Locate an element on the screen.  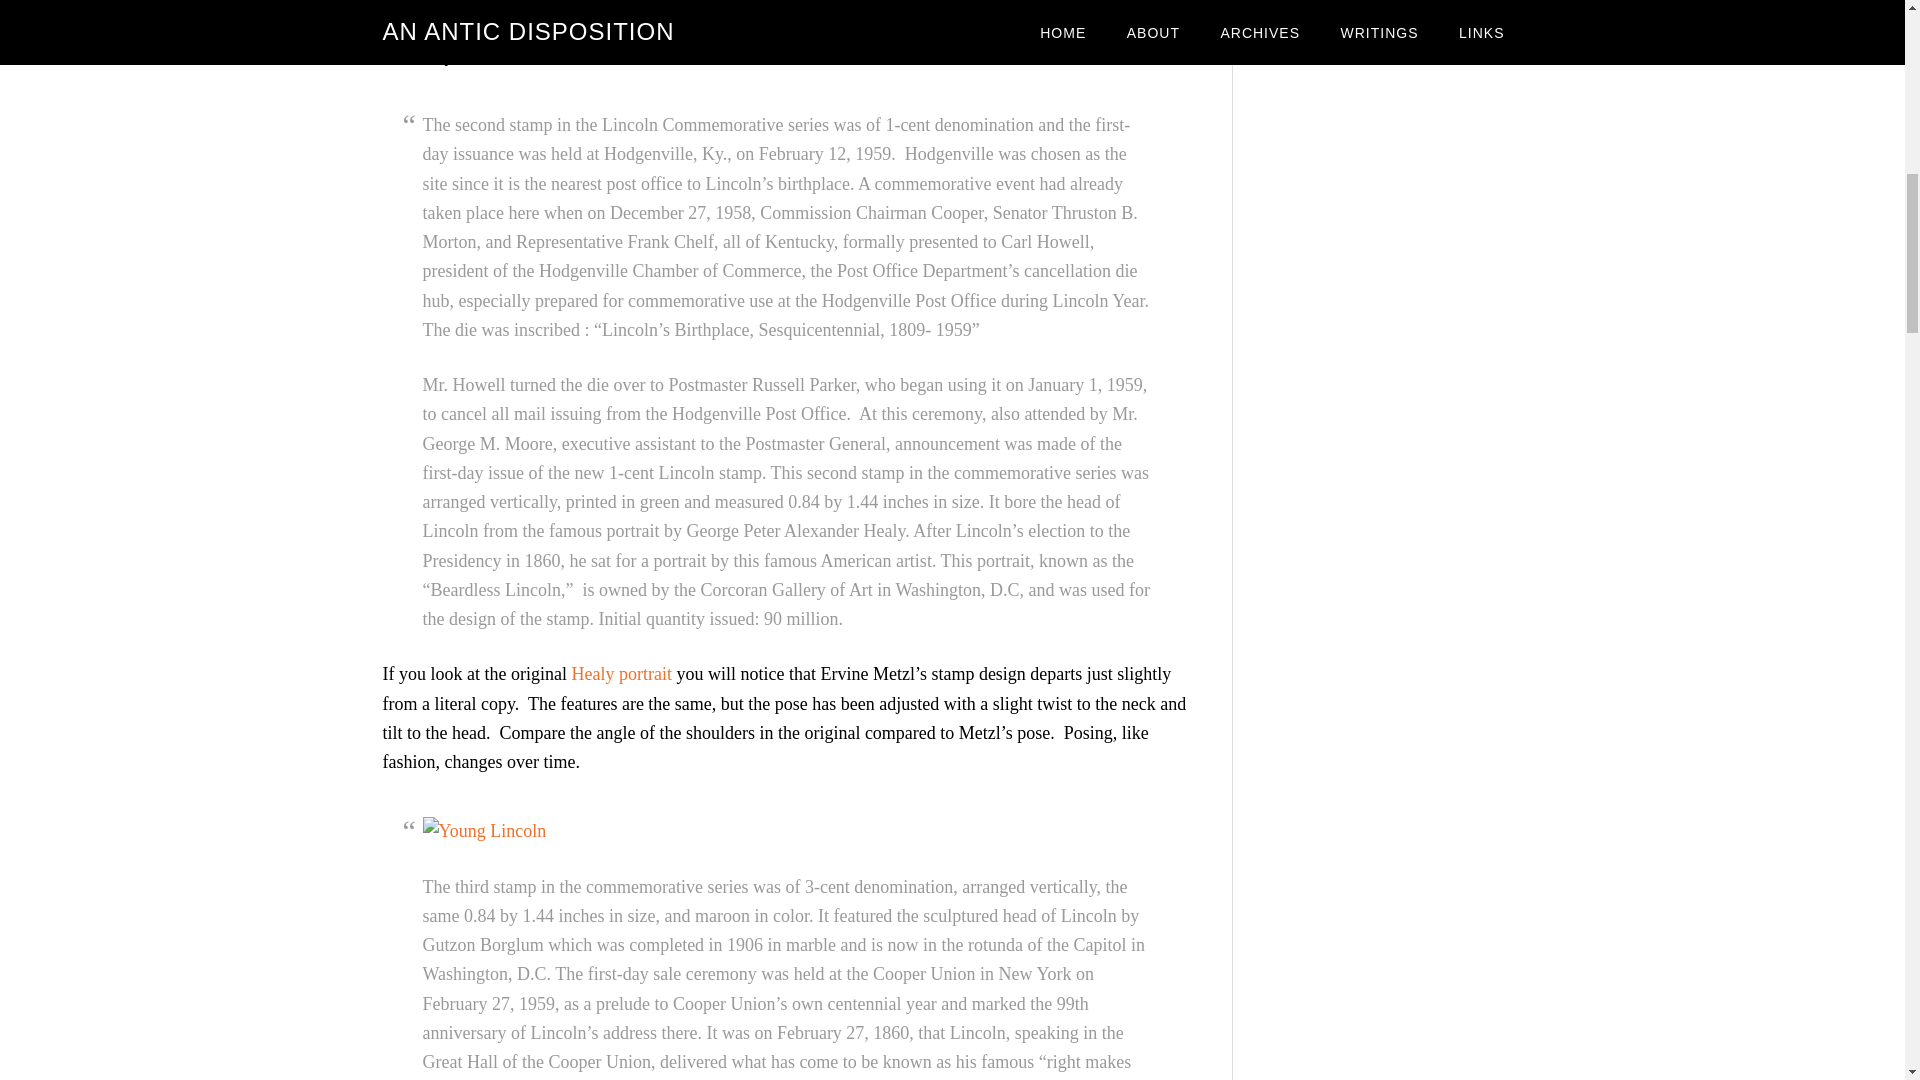
Final Report of the Lincoln Sesquicentennial Commission is located at coordinates (624, 26).